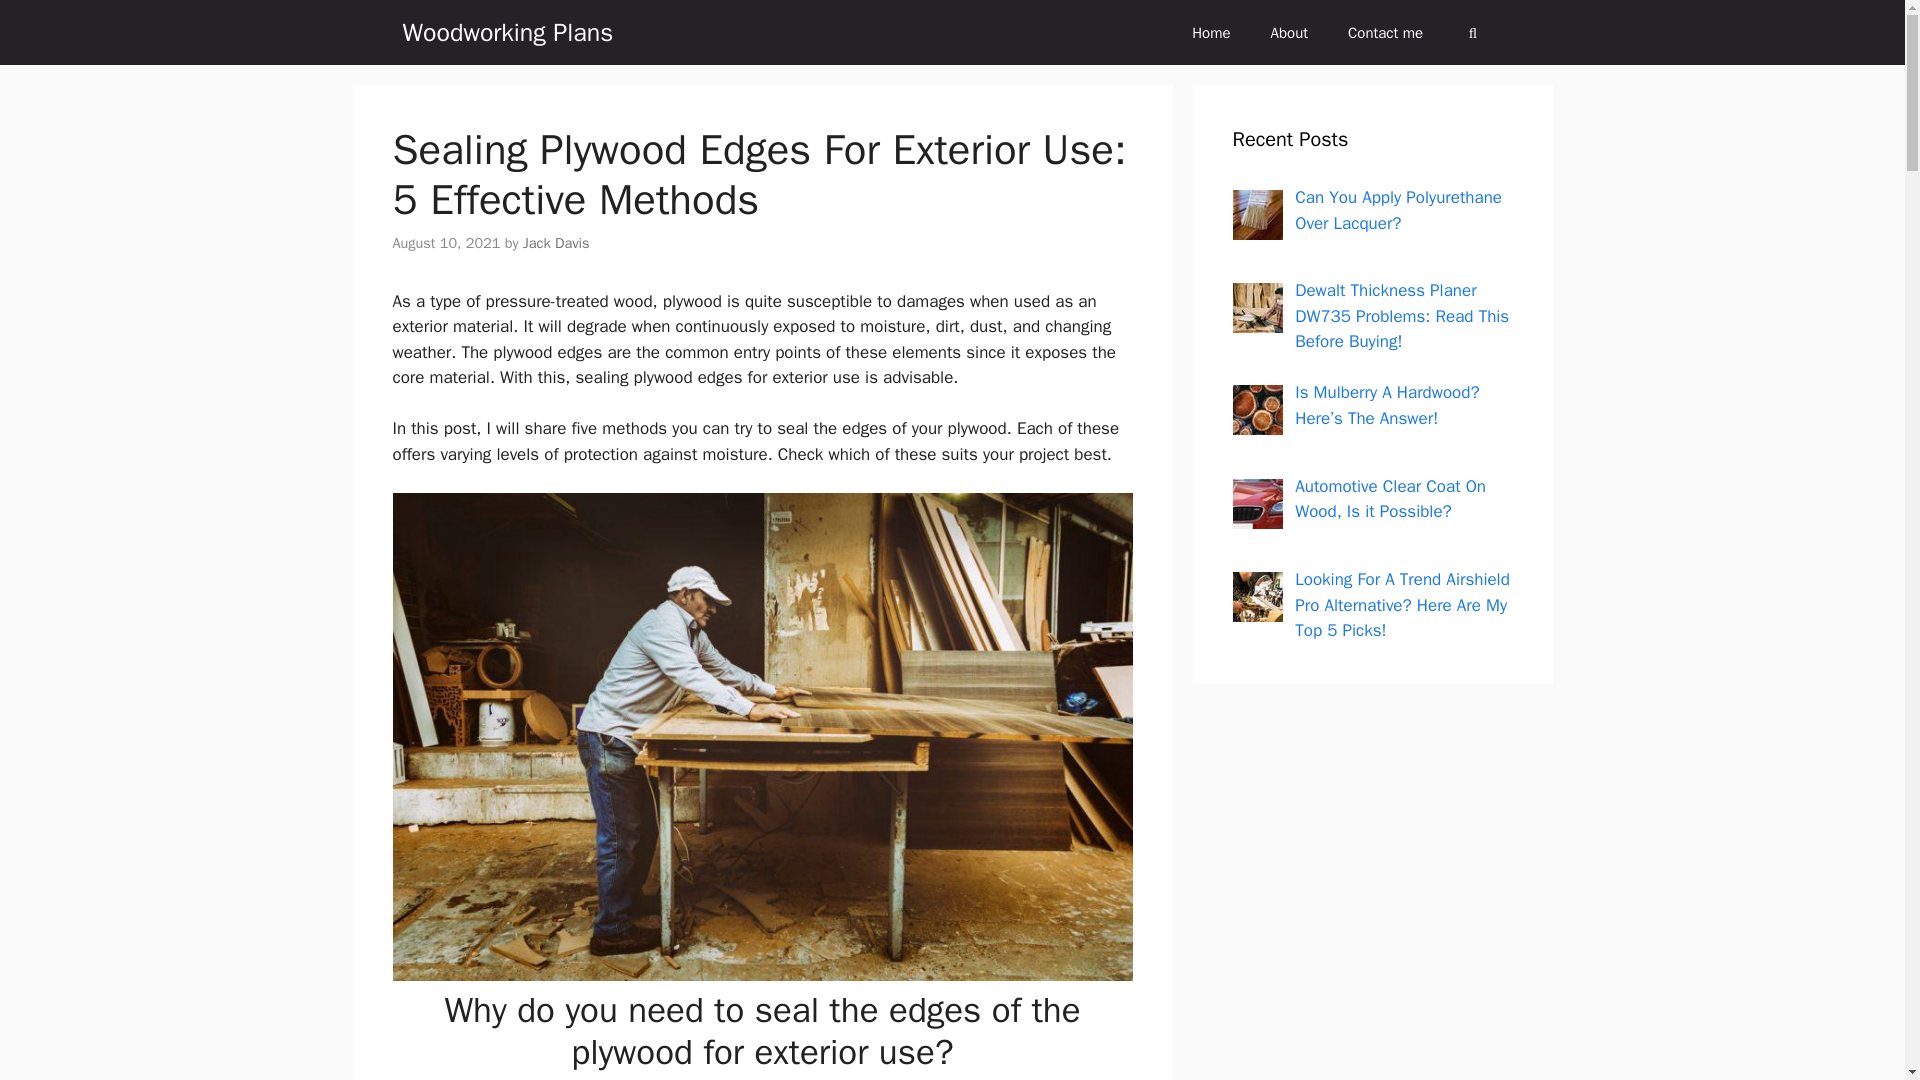  What do you see at coordinates (1390, 499) in the screenshot?
I see `Automotive Clear Coat On Wood, Is it Possible?` at bounding box center [1390, 499].